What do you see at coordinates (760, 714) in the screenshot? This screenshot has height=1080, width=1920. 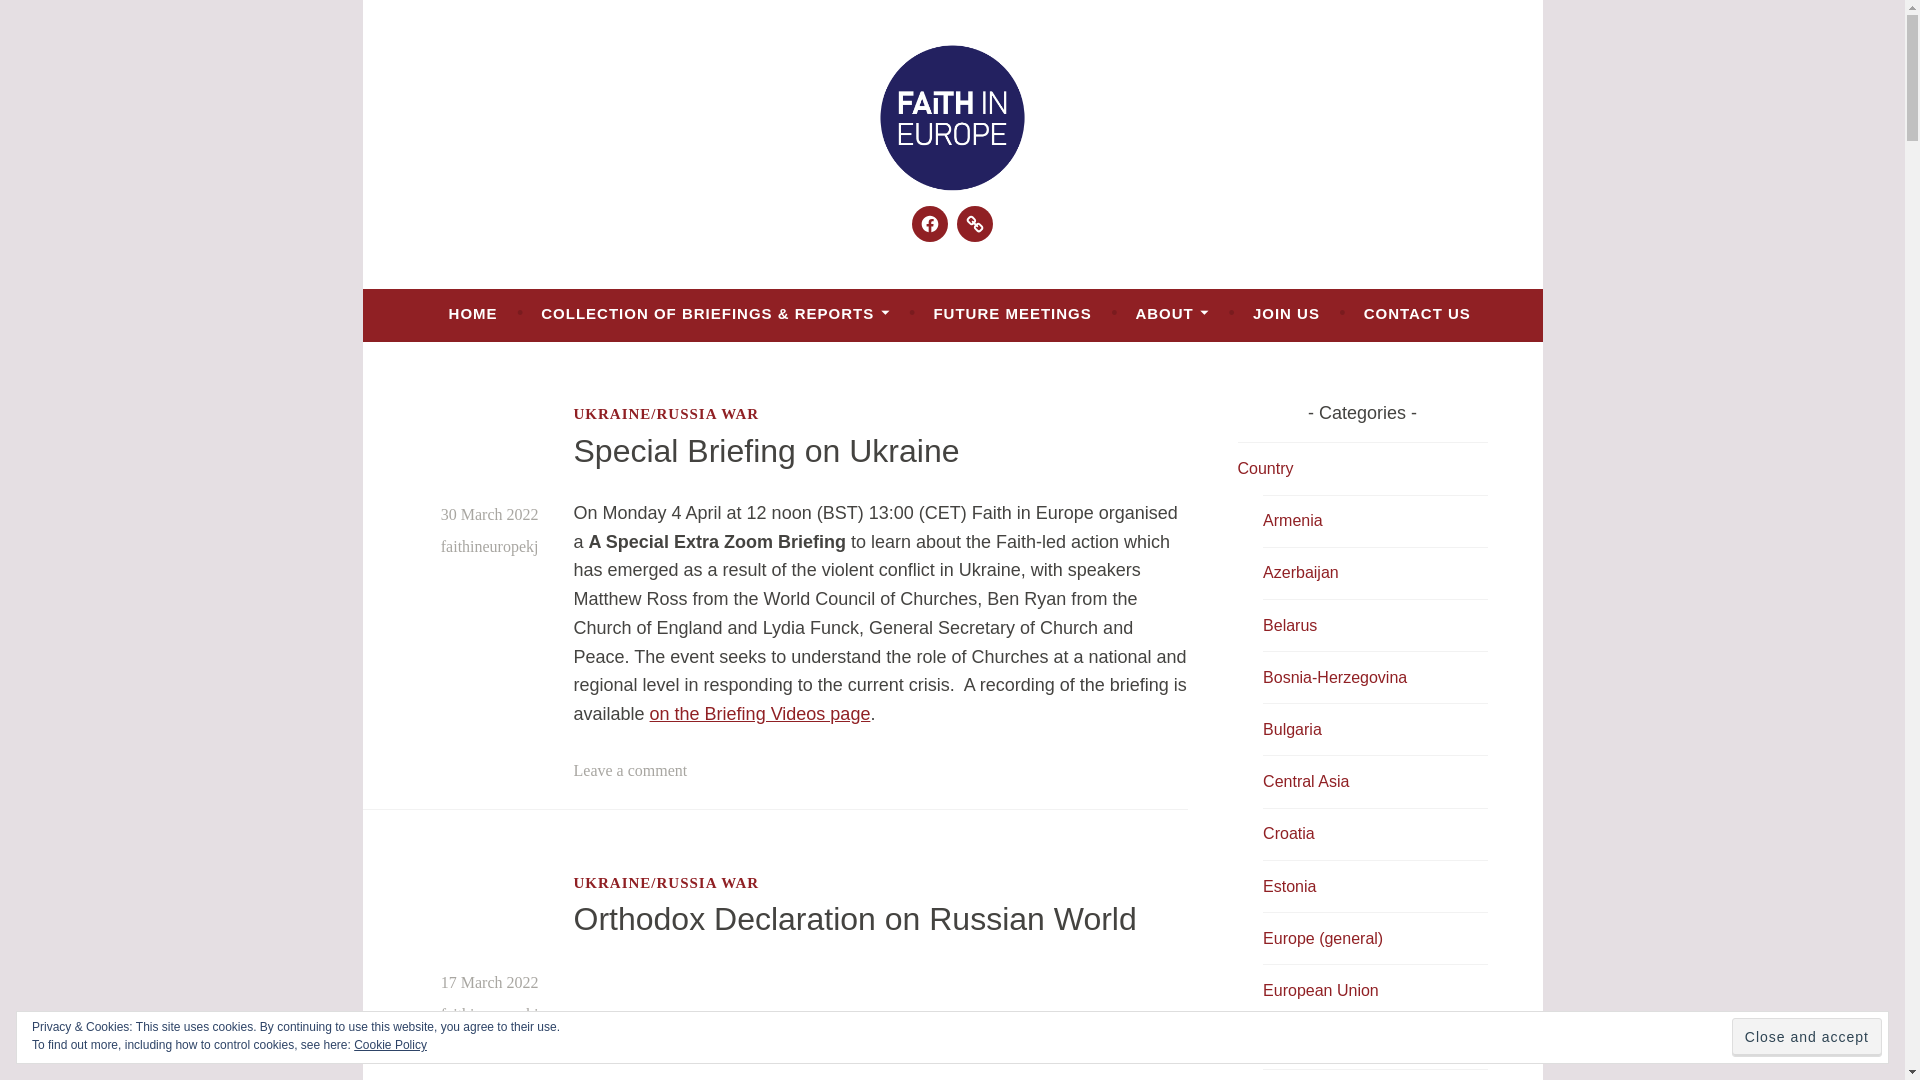 I see `on the Briefing Videos page` at bounding box center [760, 714].